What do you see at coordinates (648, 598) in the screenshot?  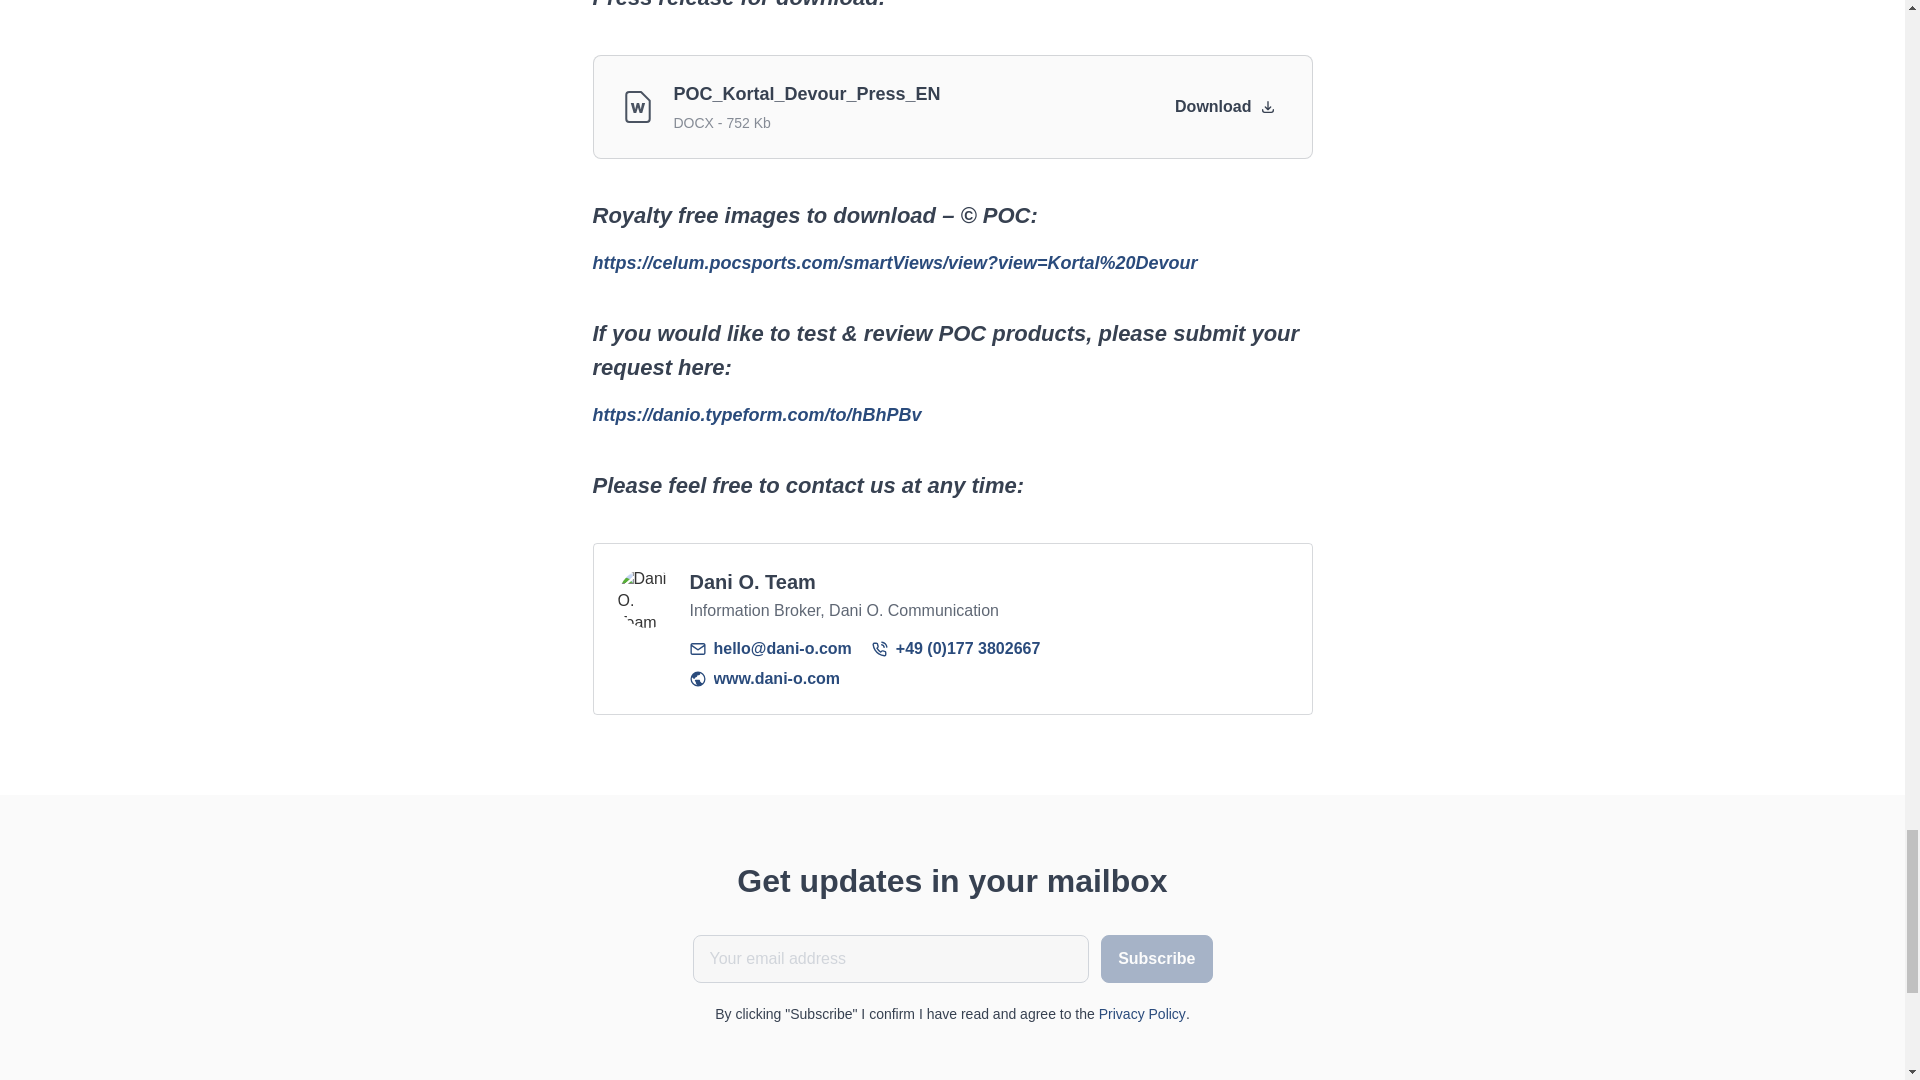 I see `Dani O. Team` at bounding box center [648, 598].